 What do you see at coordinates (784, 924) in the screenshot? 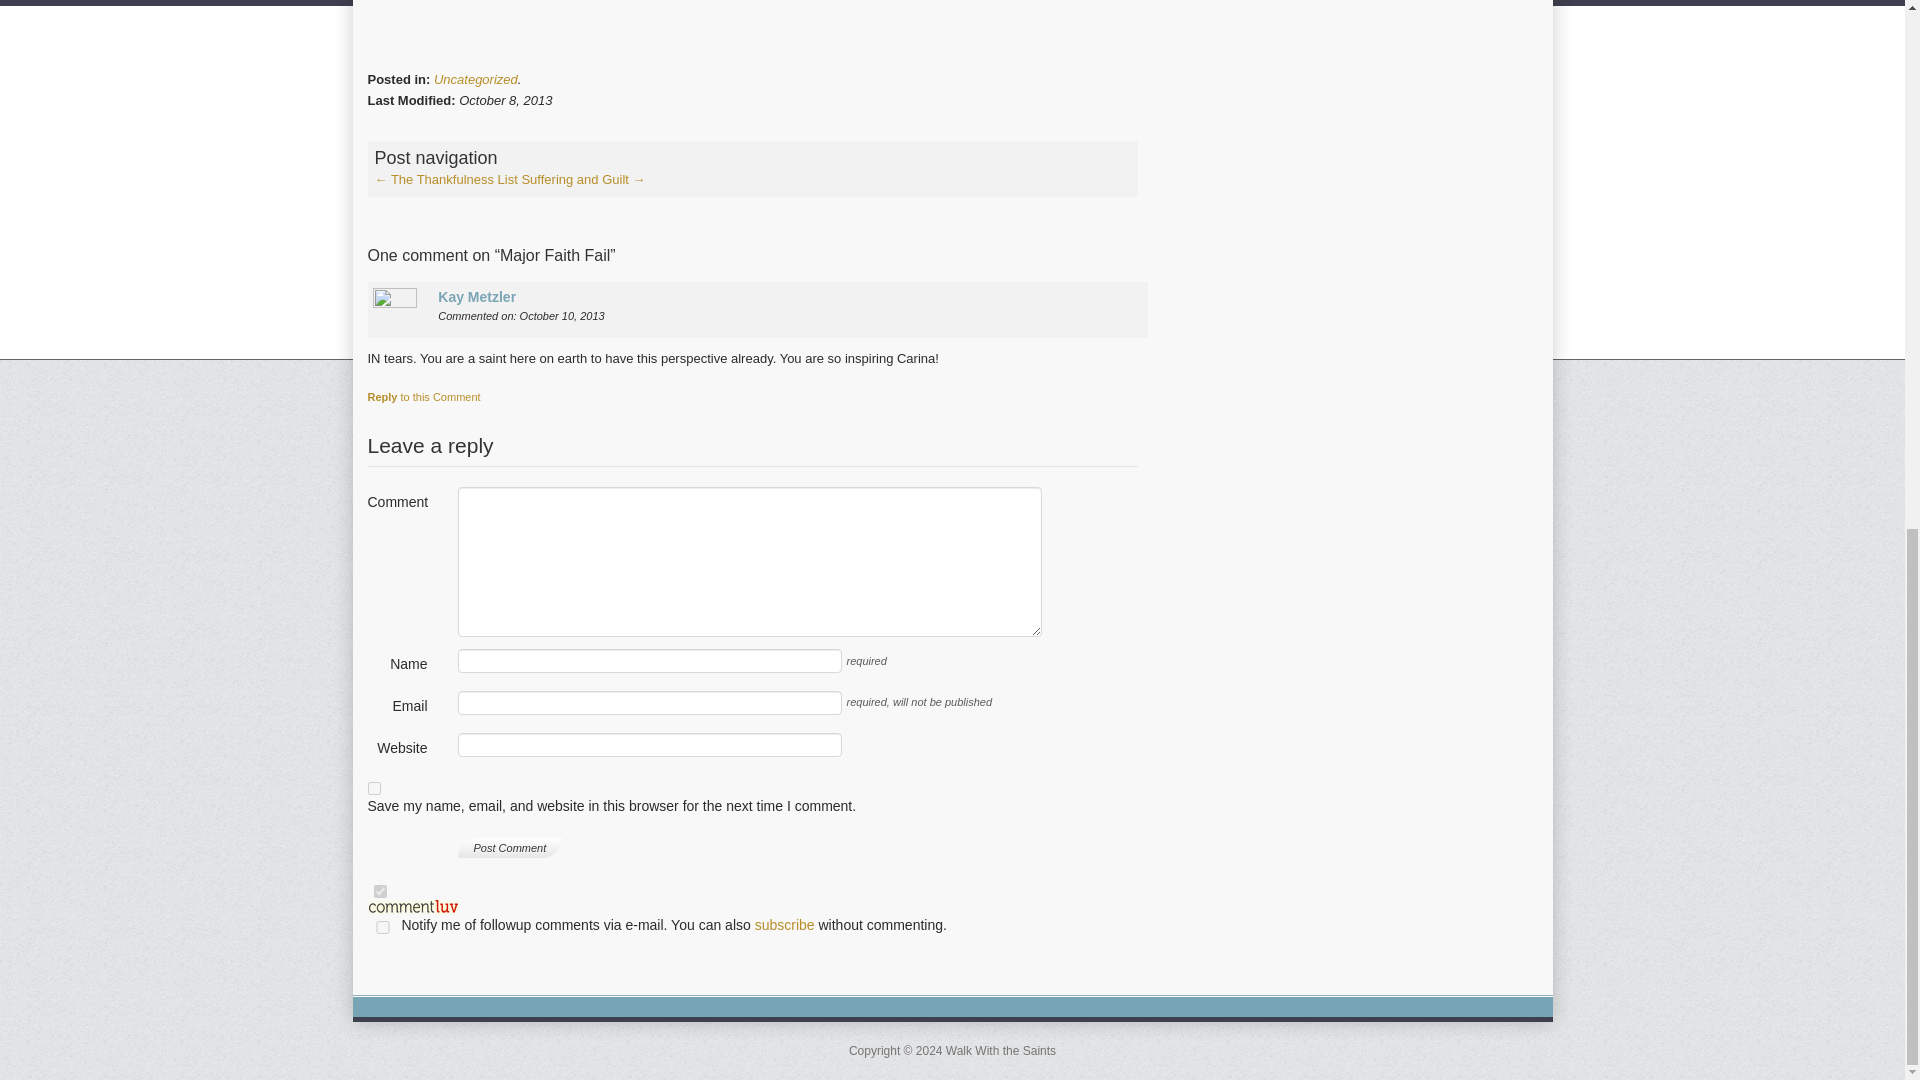
I see `subscribe` at bounding box center [784, 924].